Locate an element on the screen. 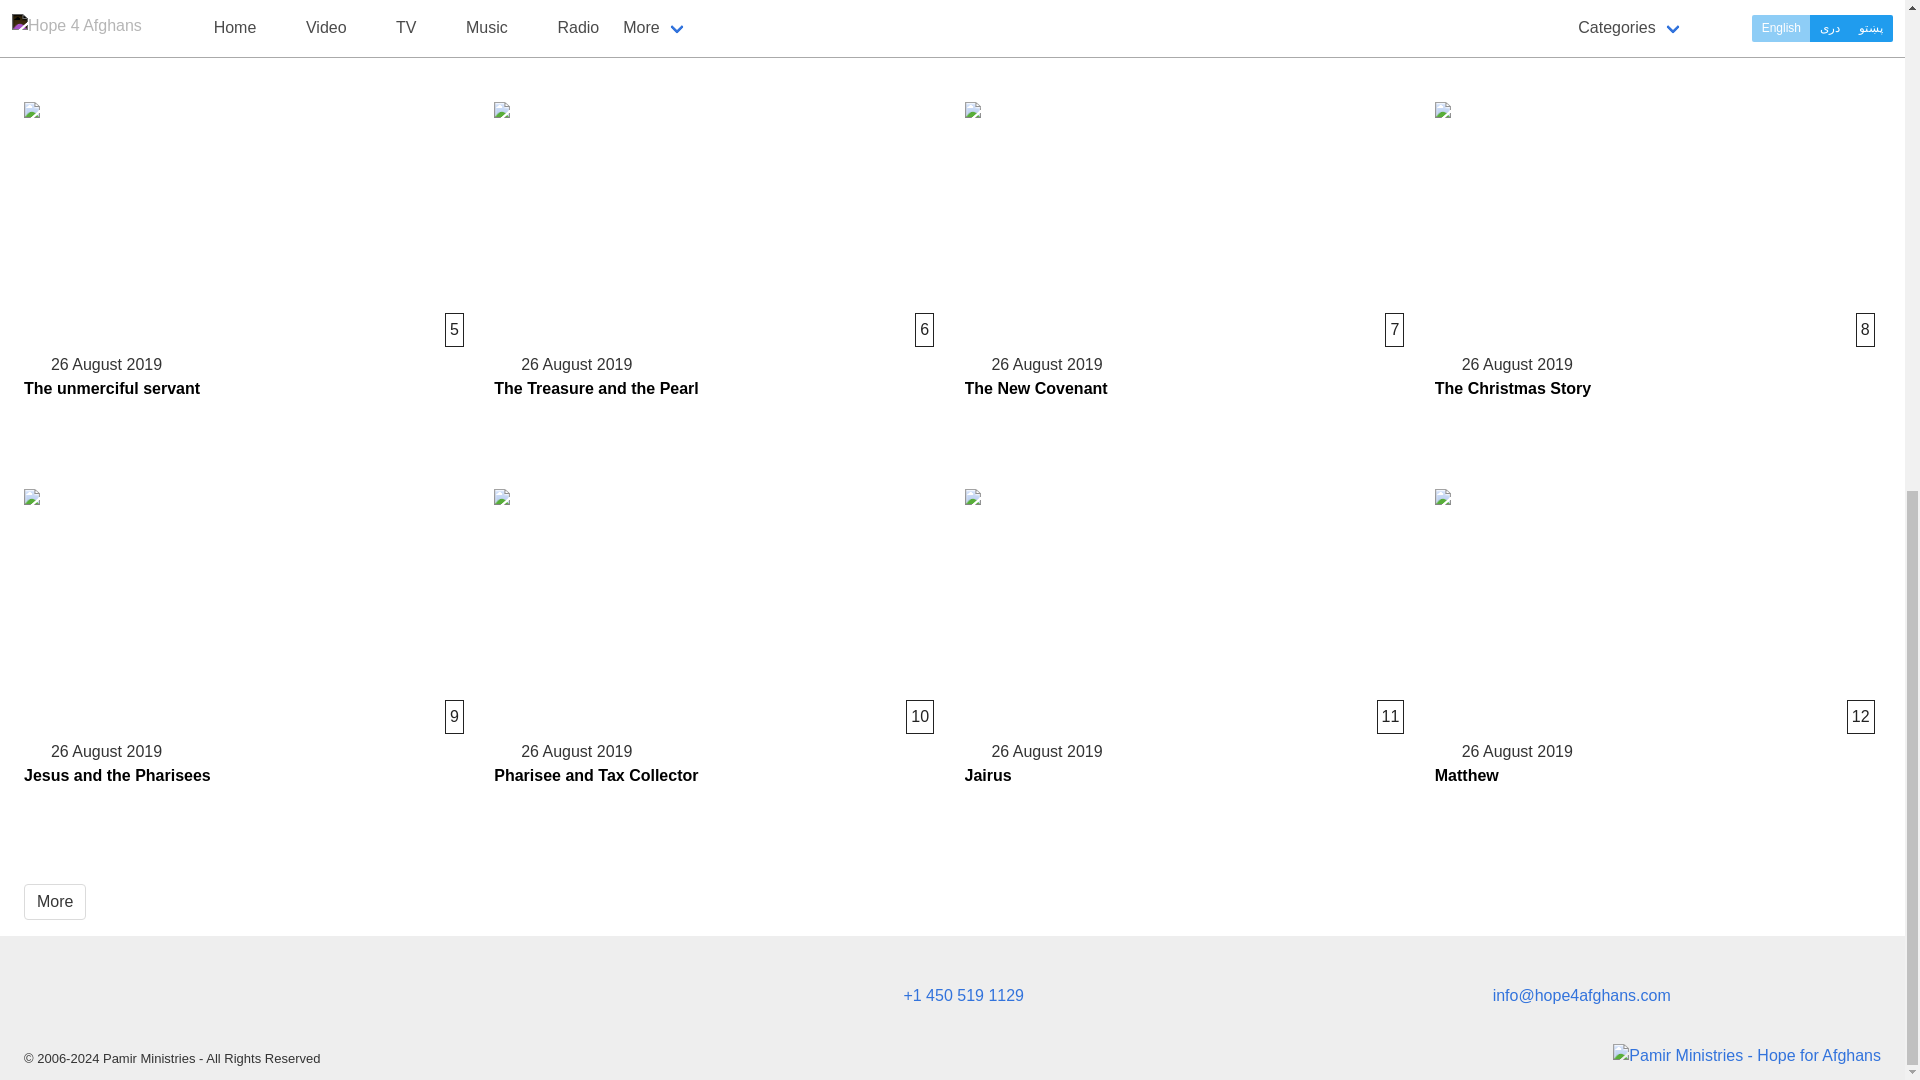 The width and height of the screenshot is (1920, 1080). Instagram is located at coordinates (234, 1002).